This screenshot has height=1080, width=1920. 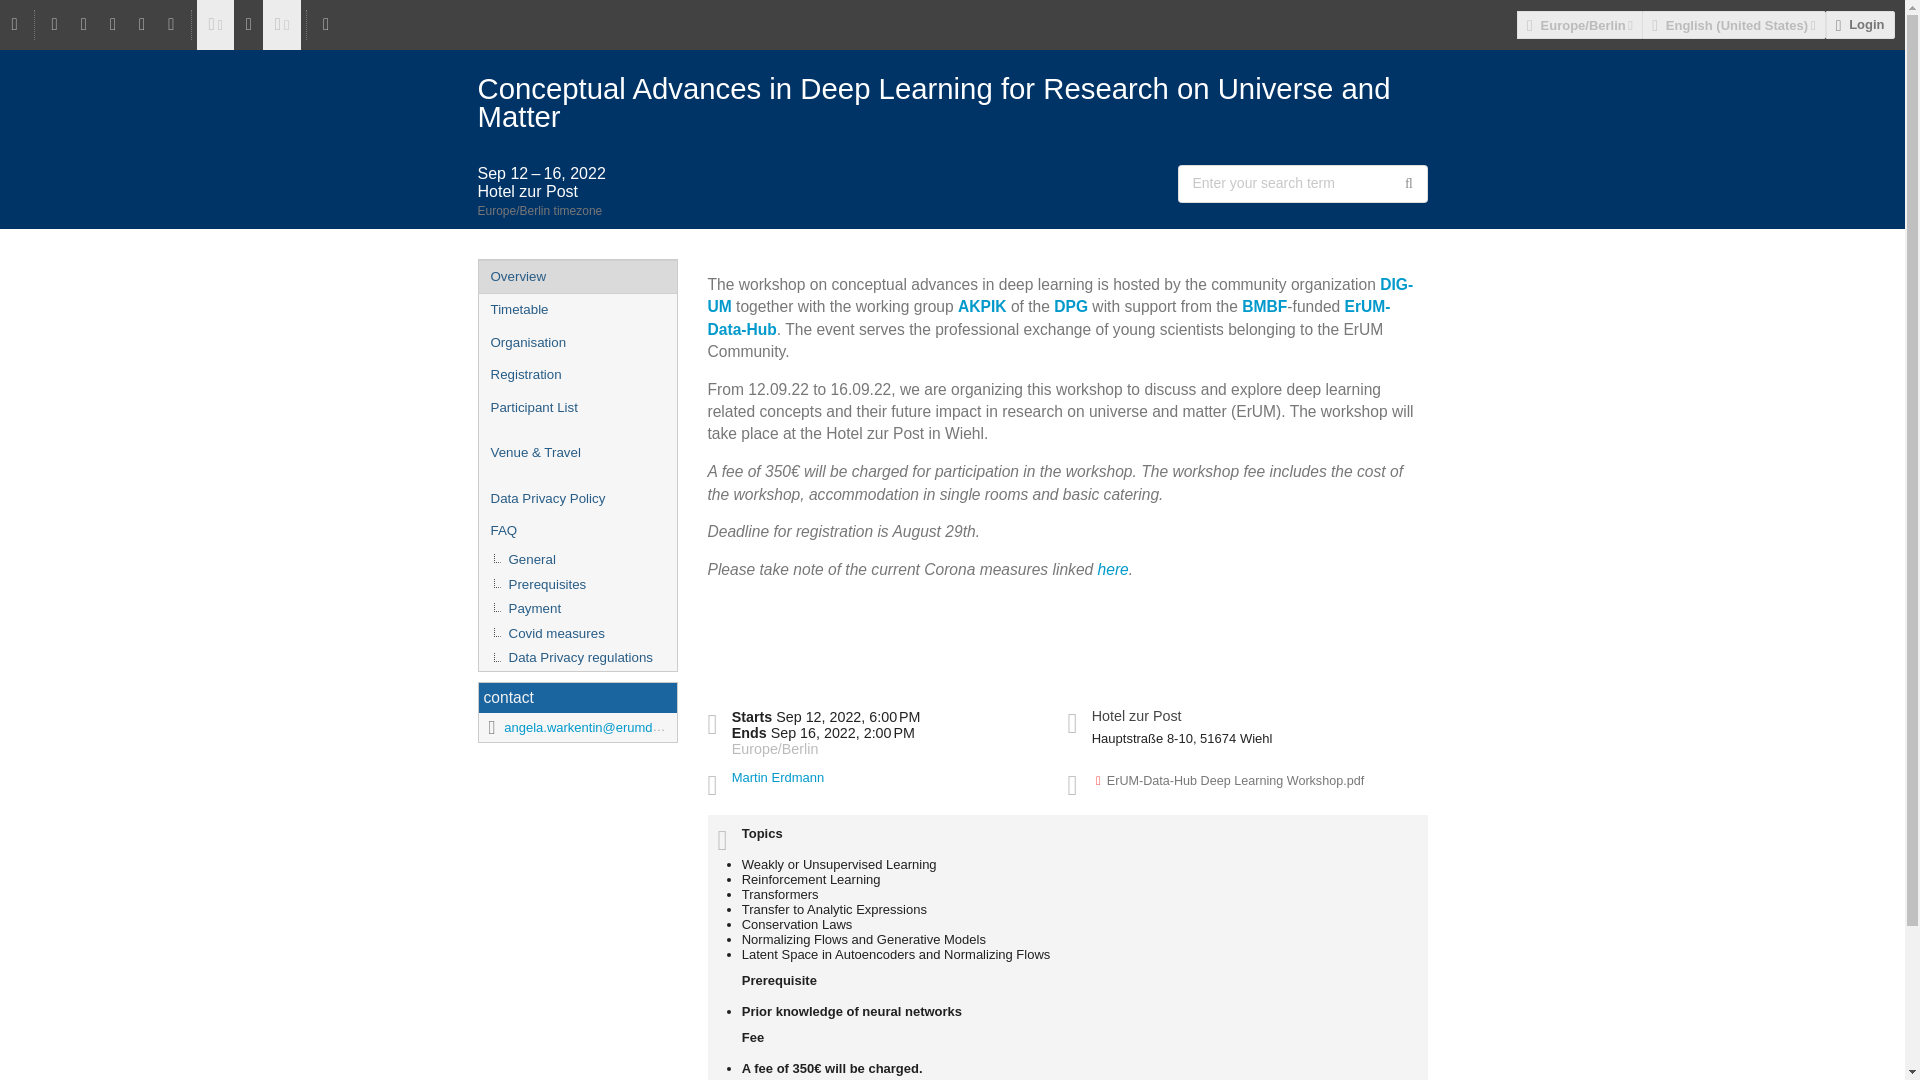 What do you see at coordinates (777, 778) in the screenshot?
I see `Log in to see their email address` at bounding box center [777, 778].